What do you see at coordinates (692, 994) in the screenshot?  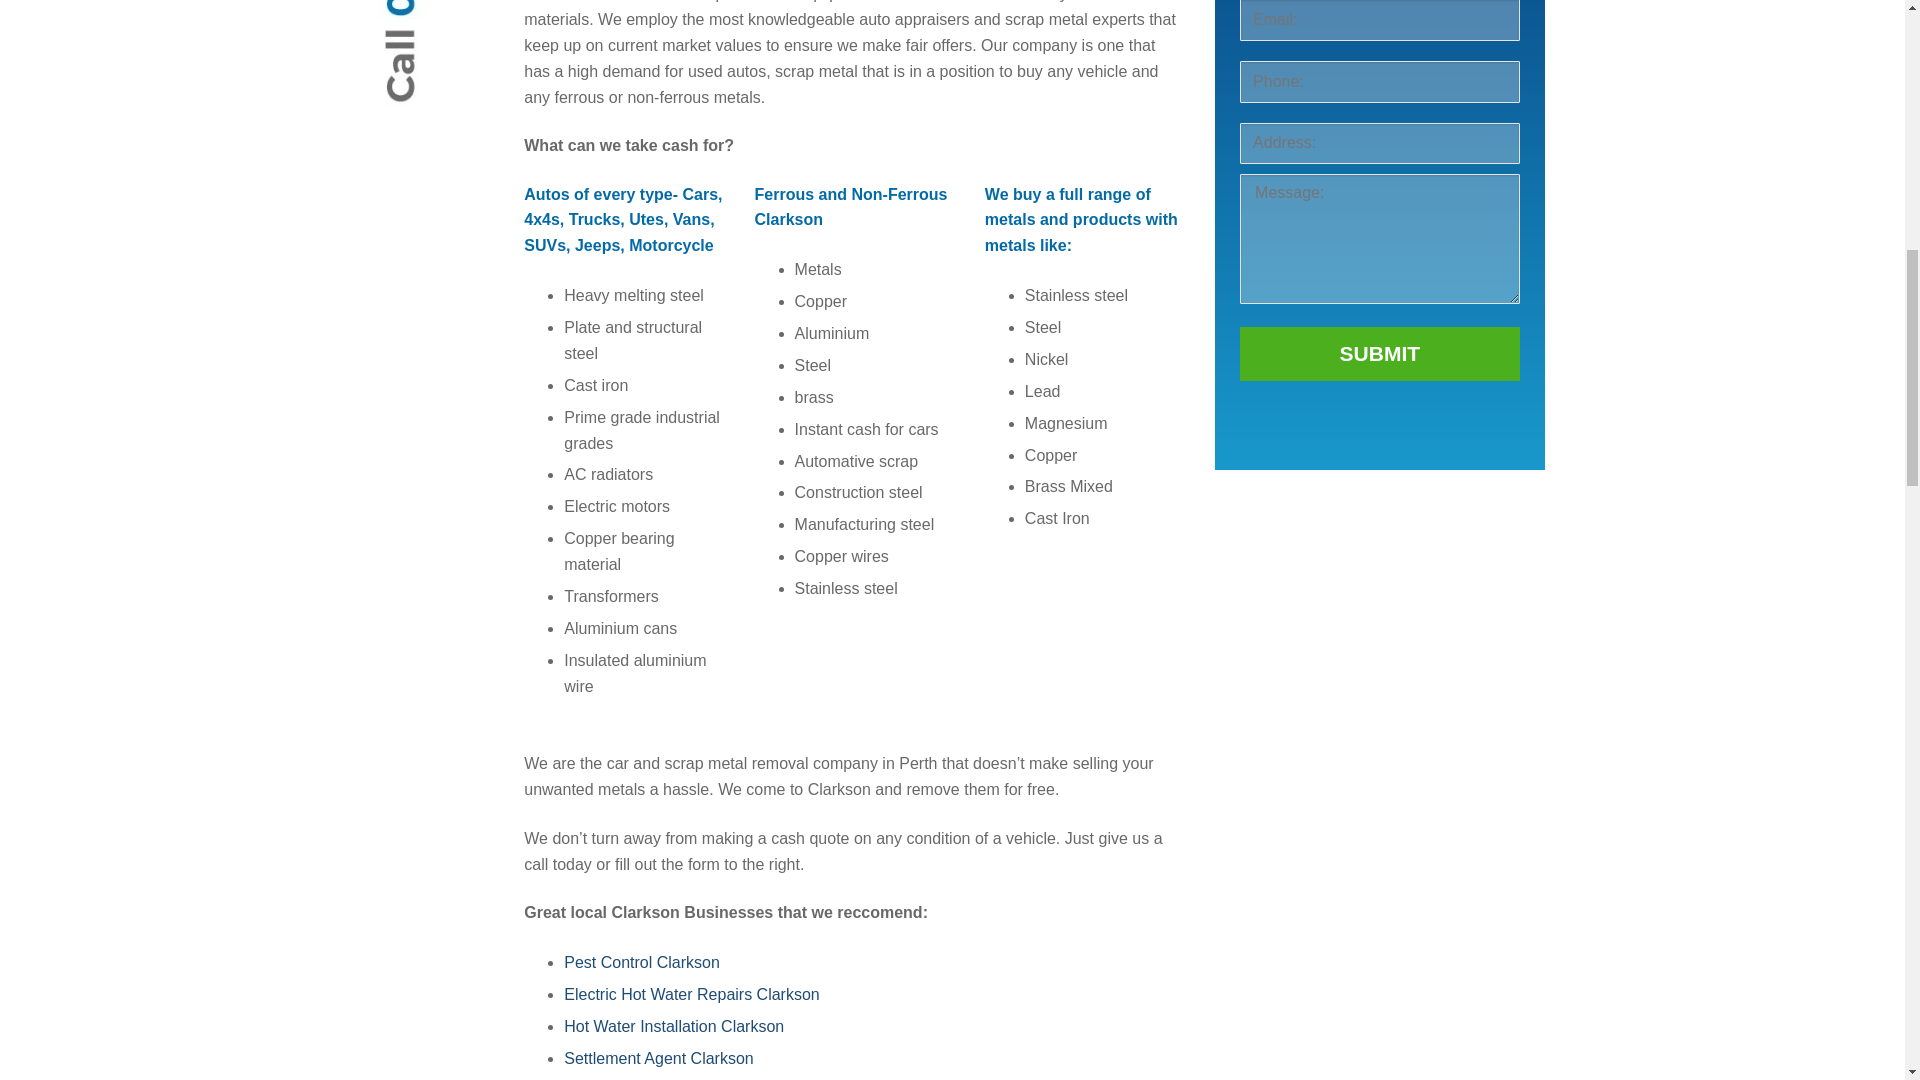 I see `Electric Hot Water Repairs Clarkson` at bounding box center [692, 994].